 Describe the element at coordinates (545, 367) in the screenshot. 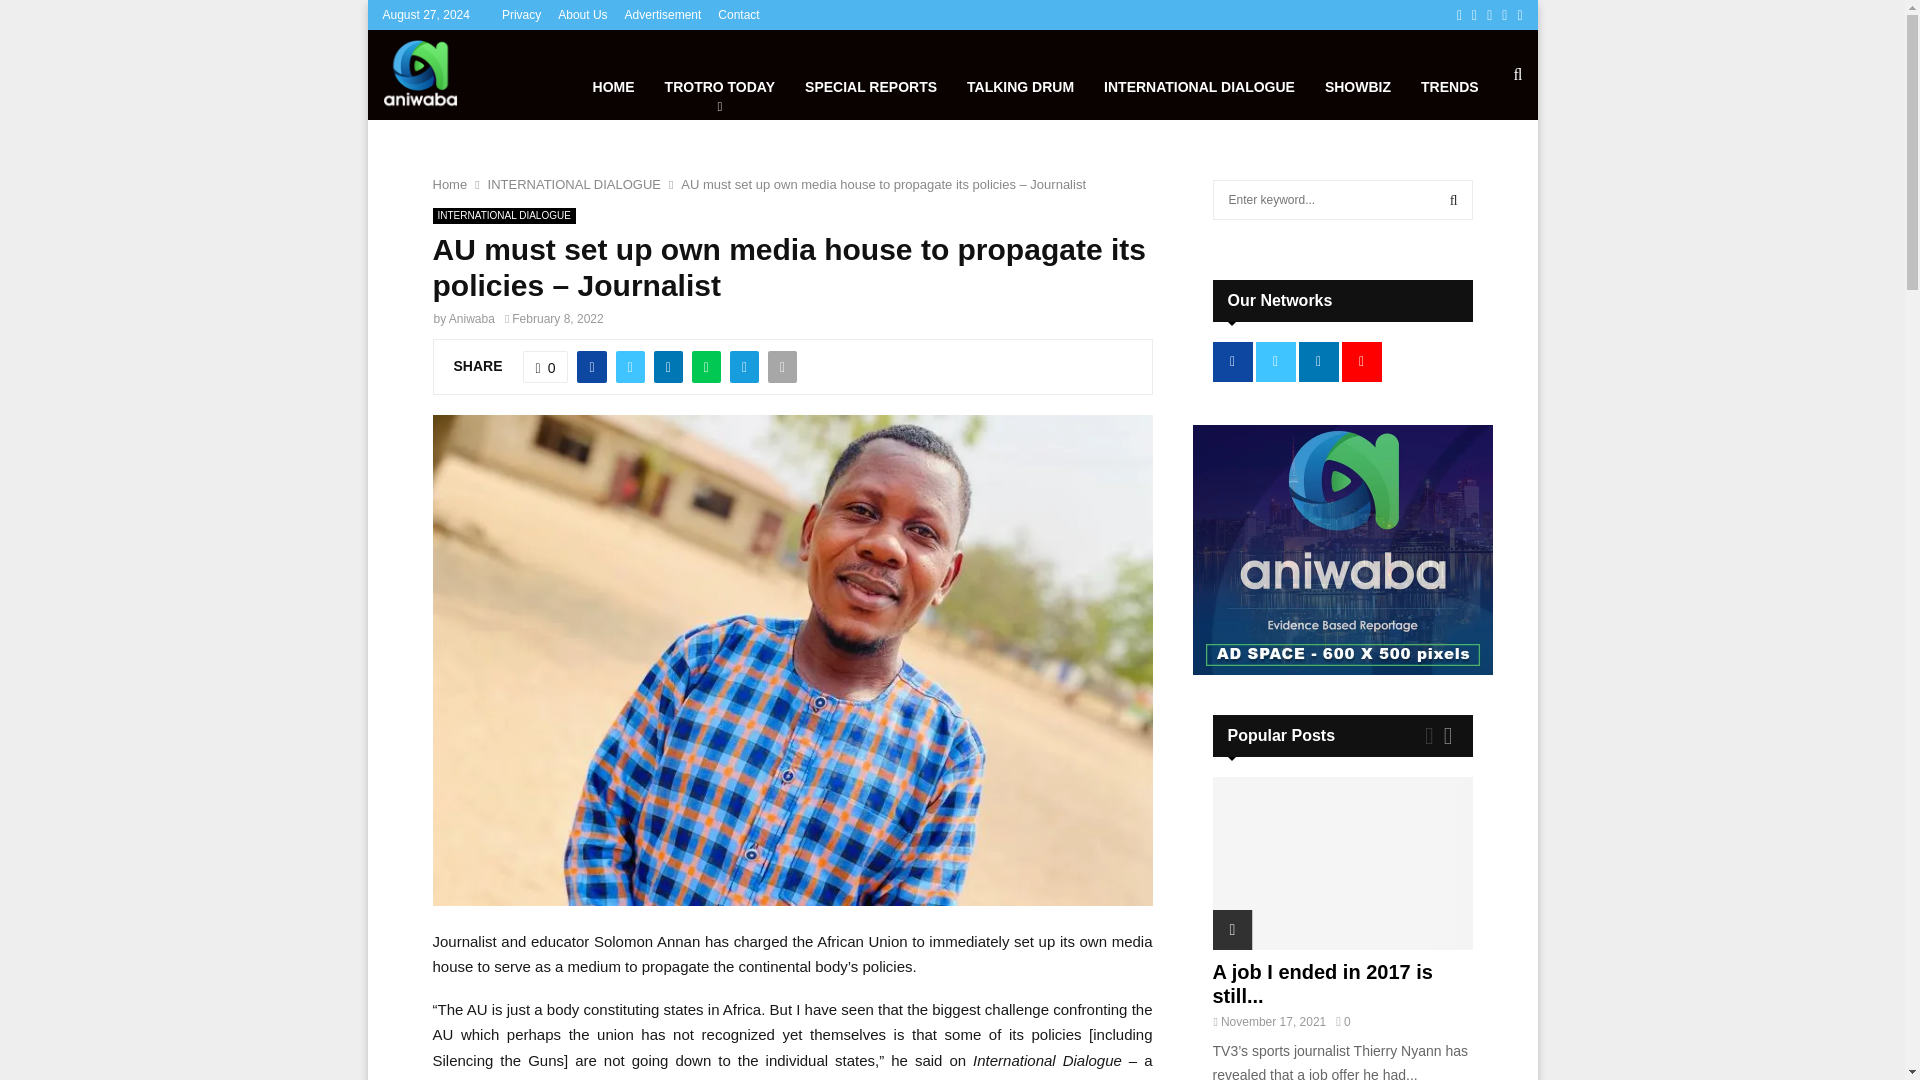

I see `0` at that location.